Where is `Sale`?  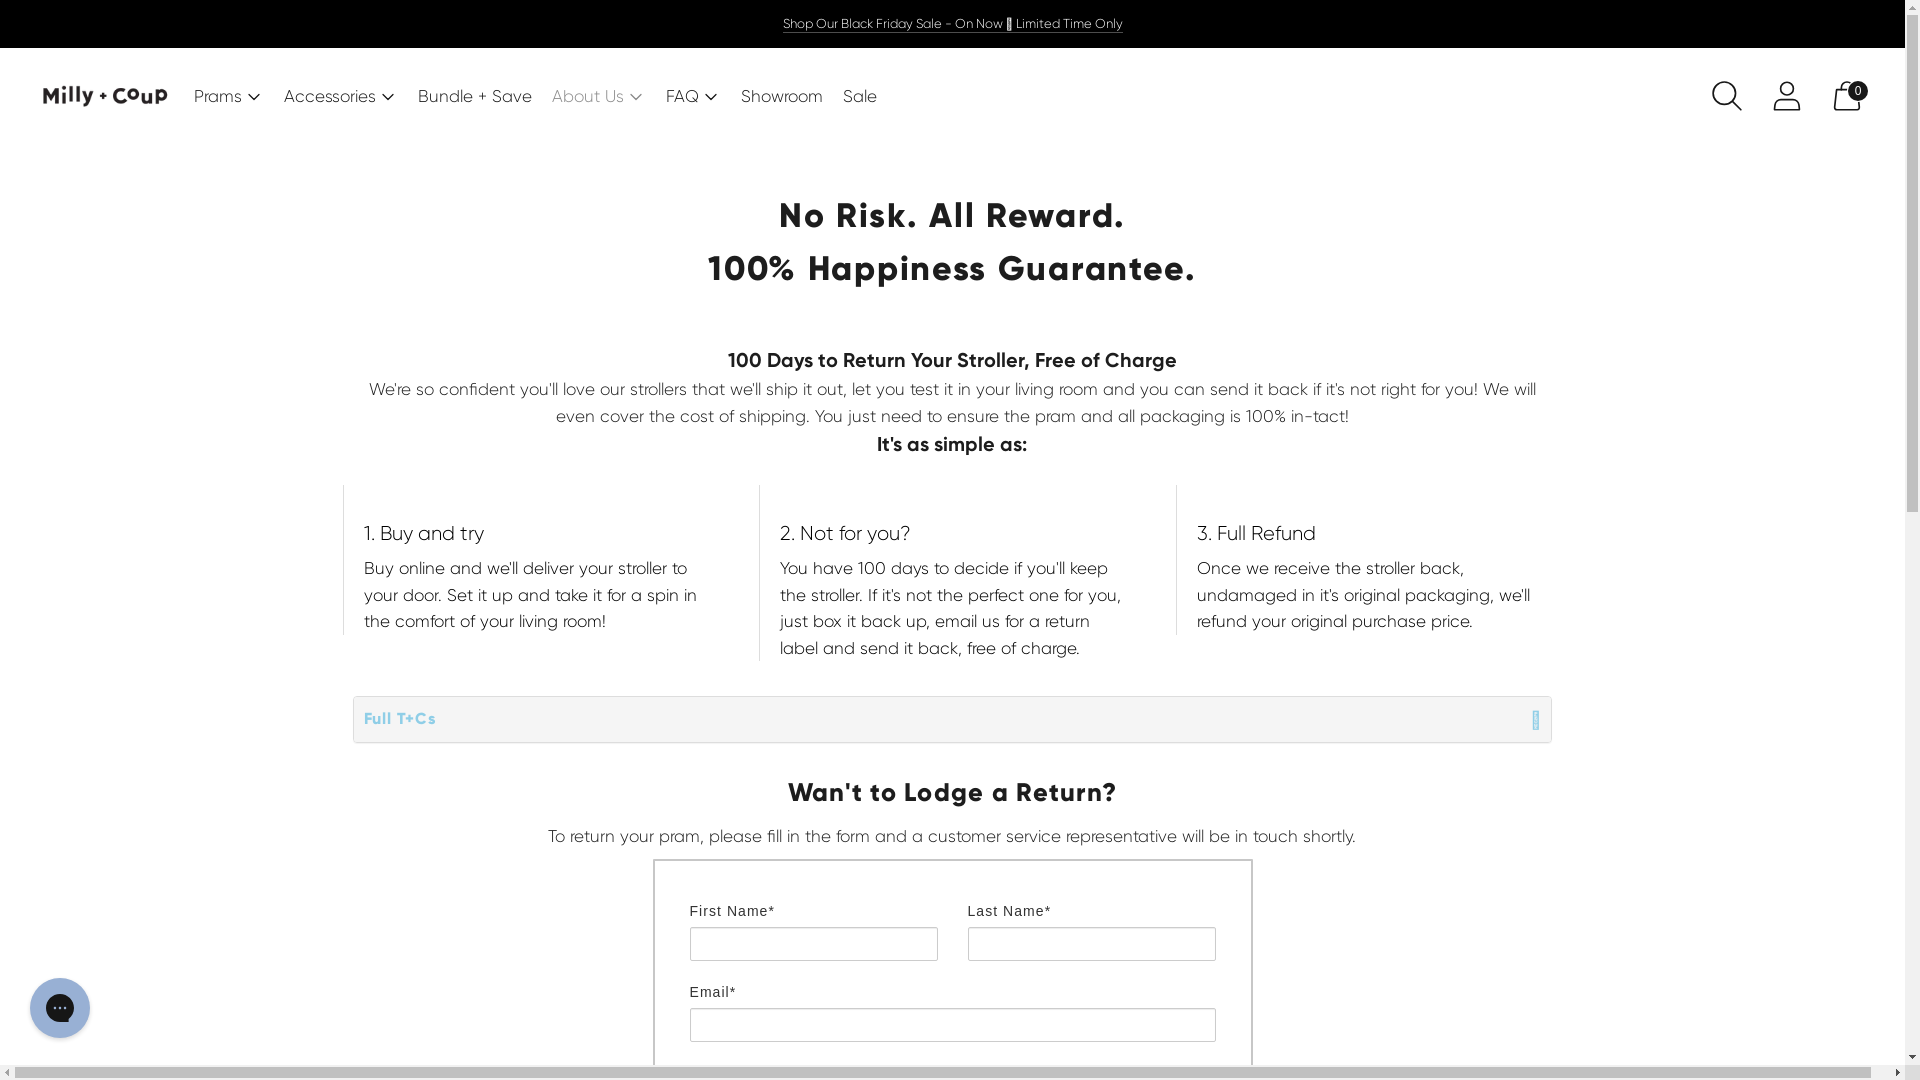 Sale is located at coordinates (860, 96).